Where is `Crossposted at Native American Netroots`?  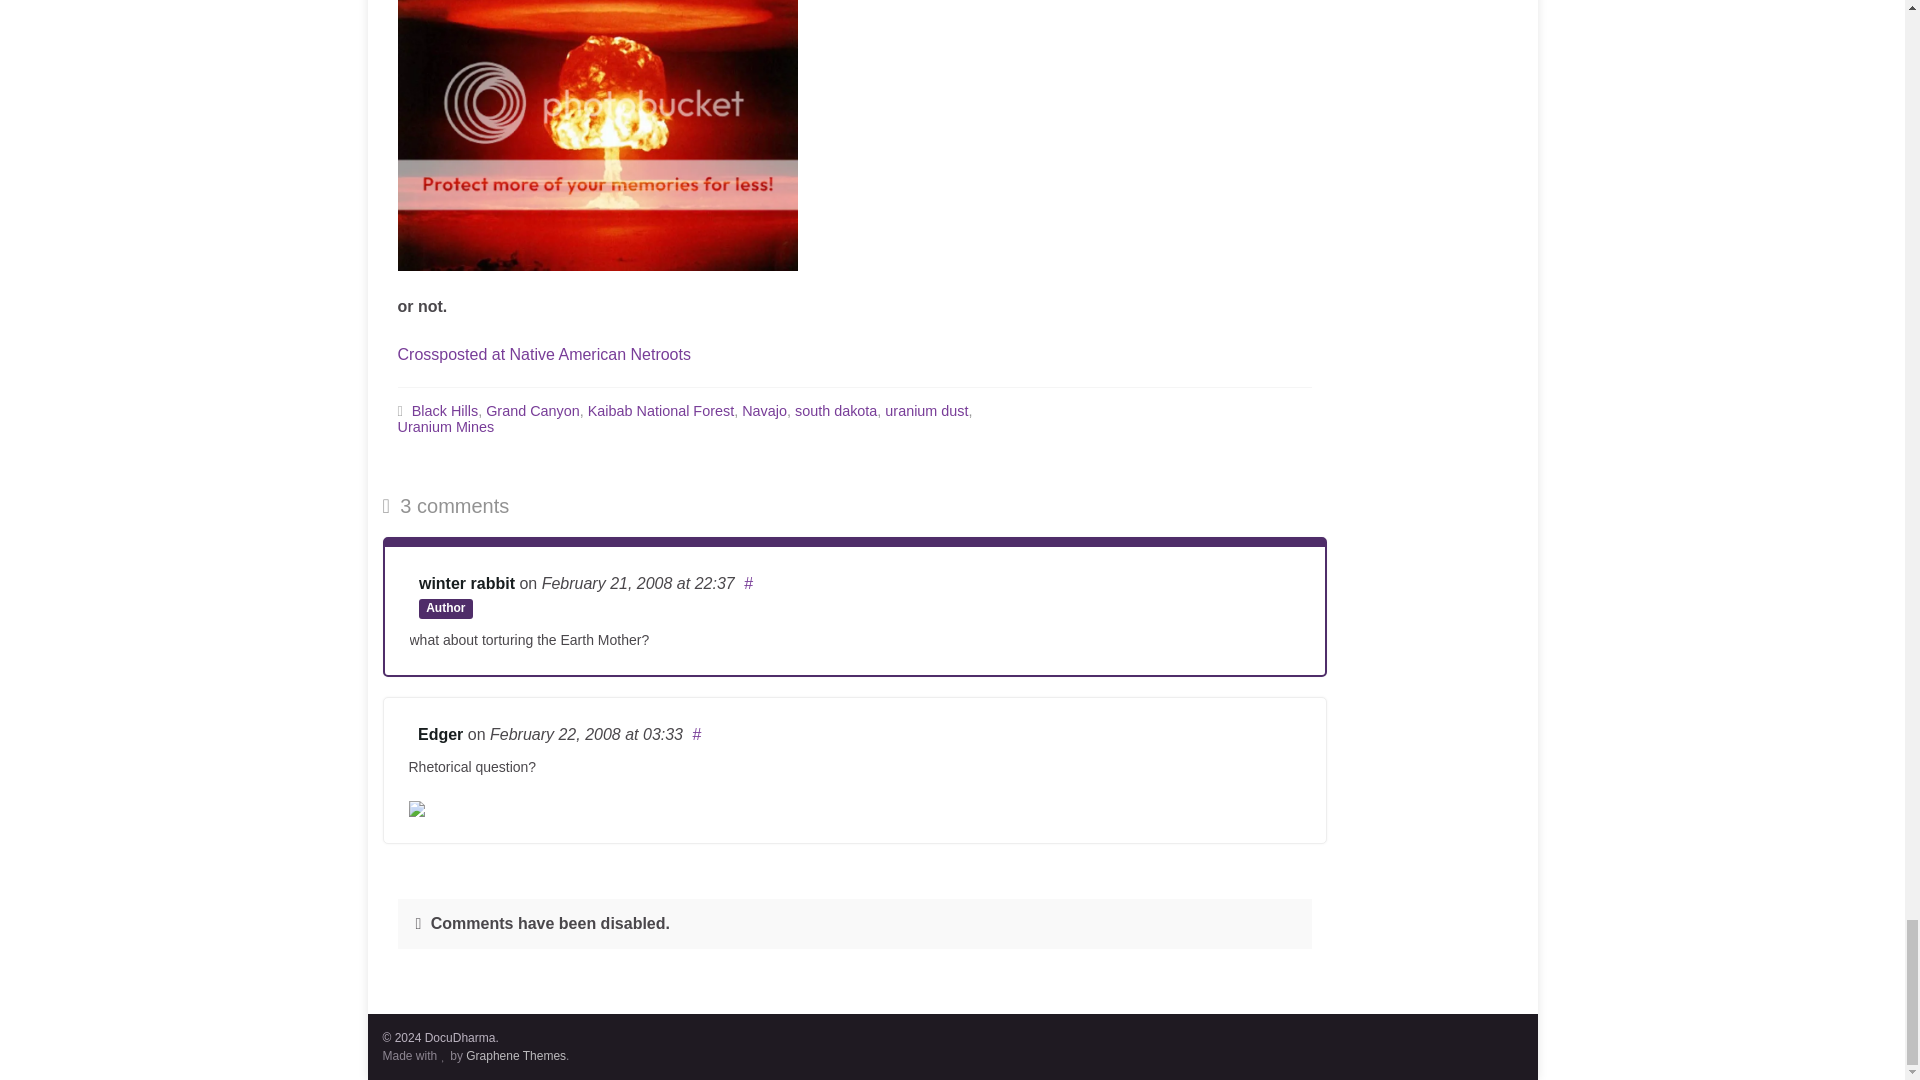
Crossposted at Native American Netroots is located at coordinates (544, 354).